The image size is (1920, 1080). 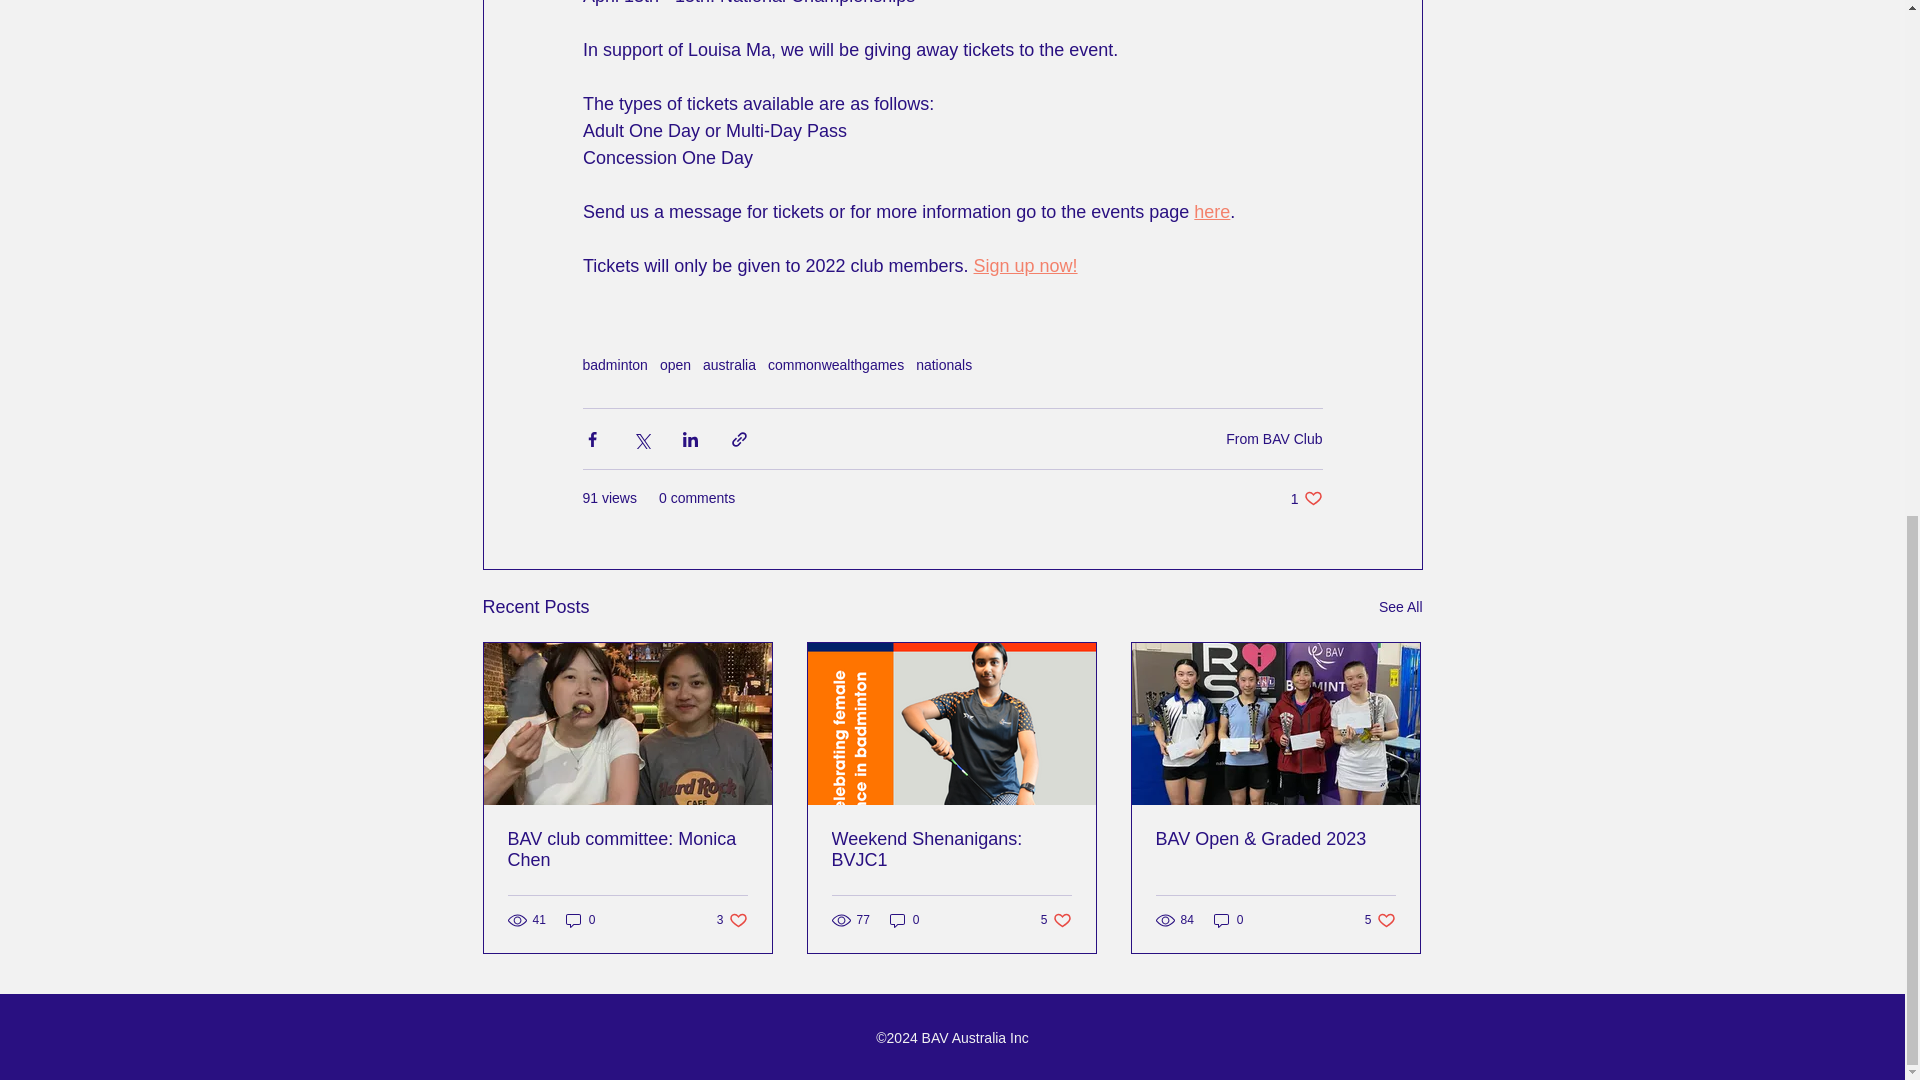 What do you see at coordinates (951, 850) in the screenshot?
I see `nationals` at bounding box center [951, 850].